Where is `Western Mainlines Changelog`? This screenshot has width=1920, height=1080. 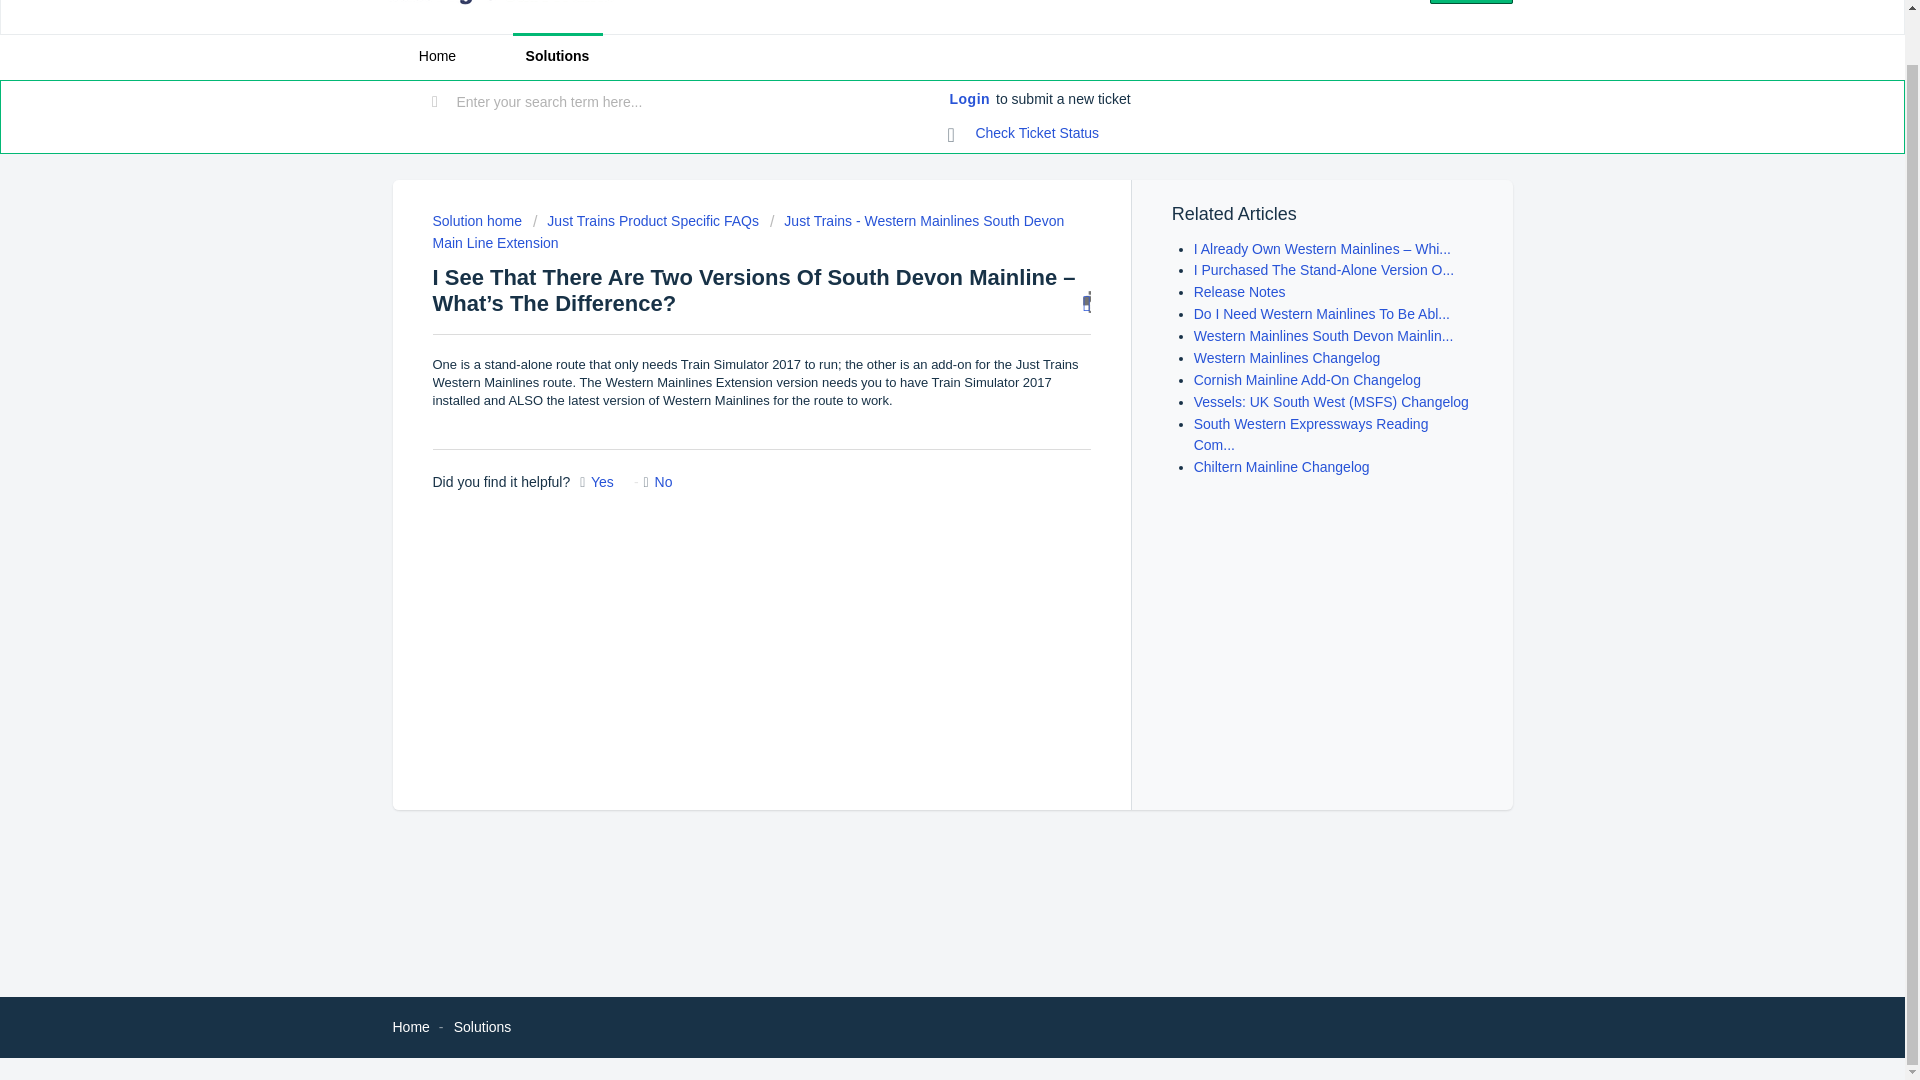
Western Mainlines Changelog is located at coordinates (1287, 358).